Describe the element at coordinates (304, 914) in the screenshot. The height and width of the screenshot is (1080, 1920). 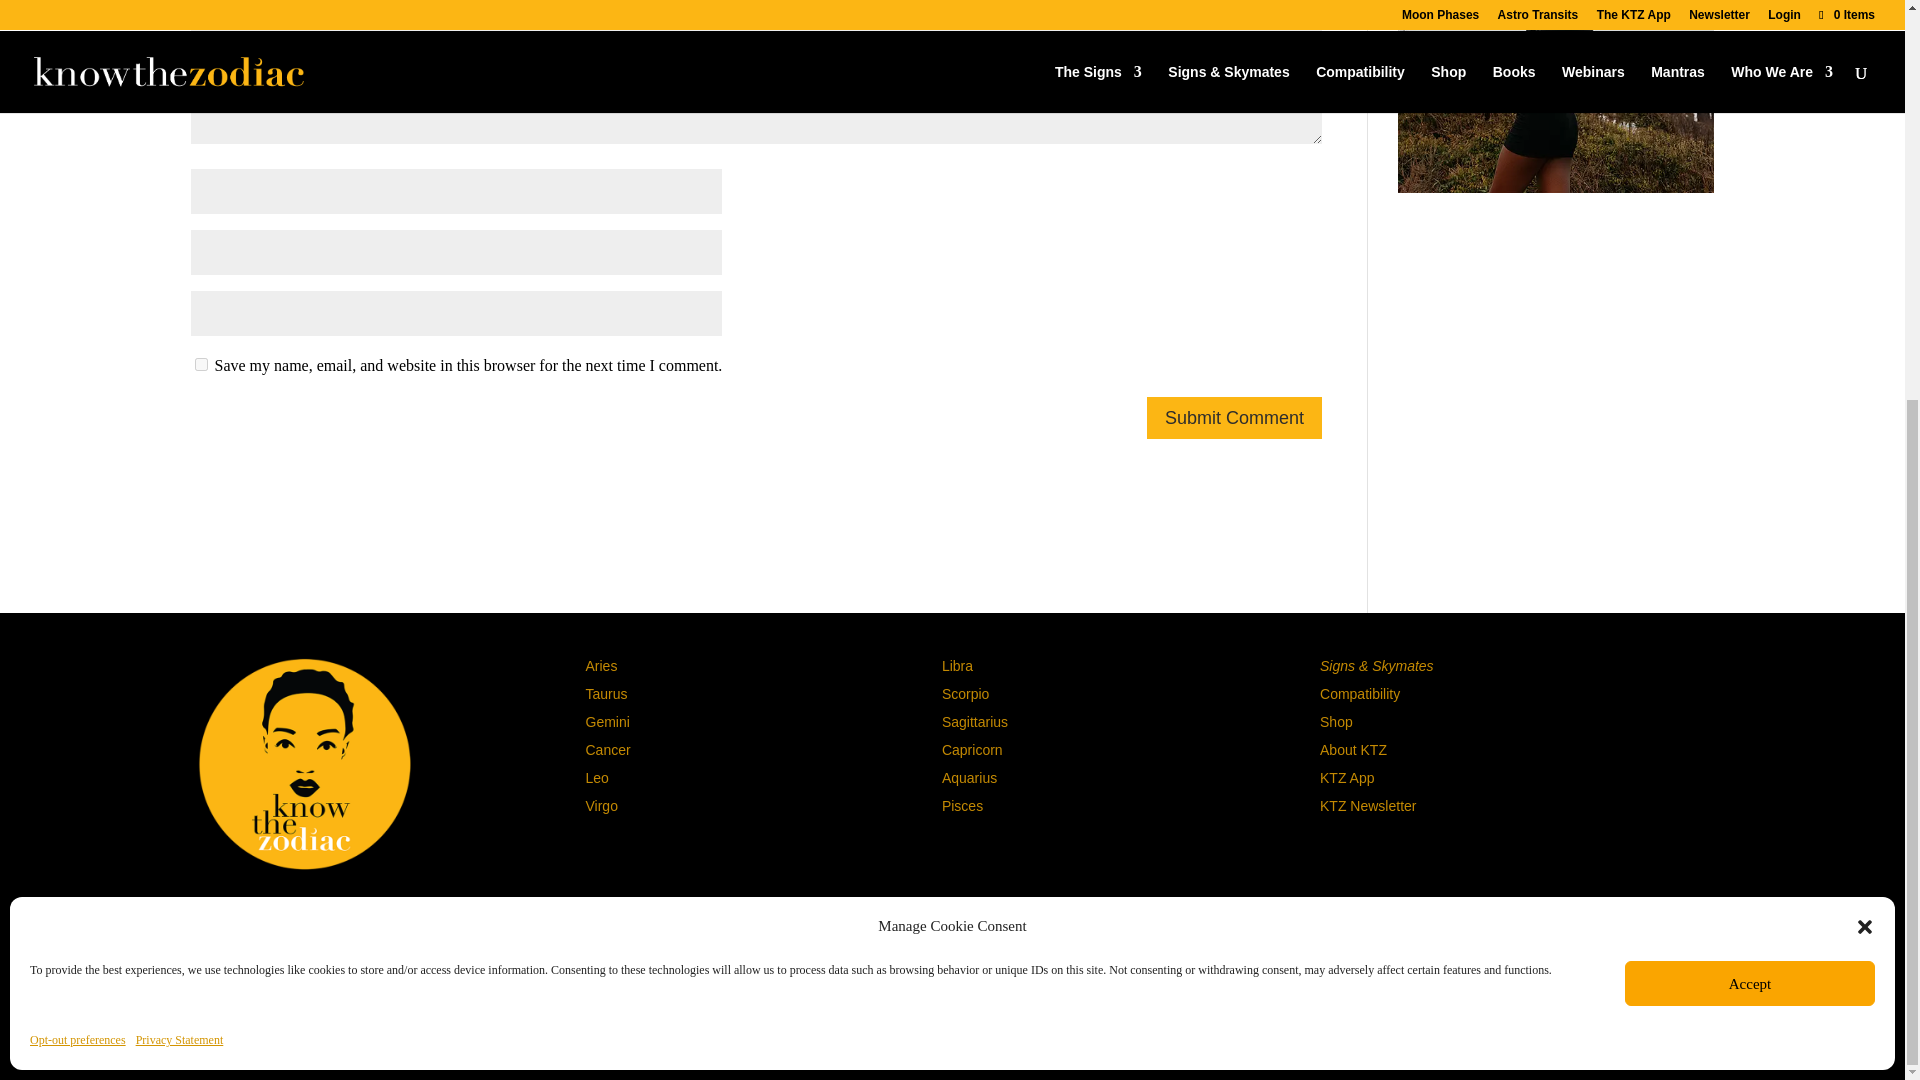
I see `Follow on Twitter` at that location.